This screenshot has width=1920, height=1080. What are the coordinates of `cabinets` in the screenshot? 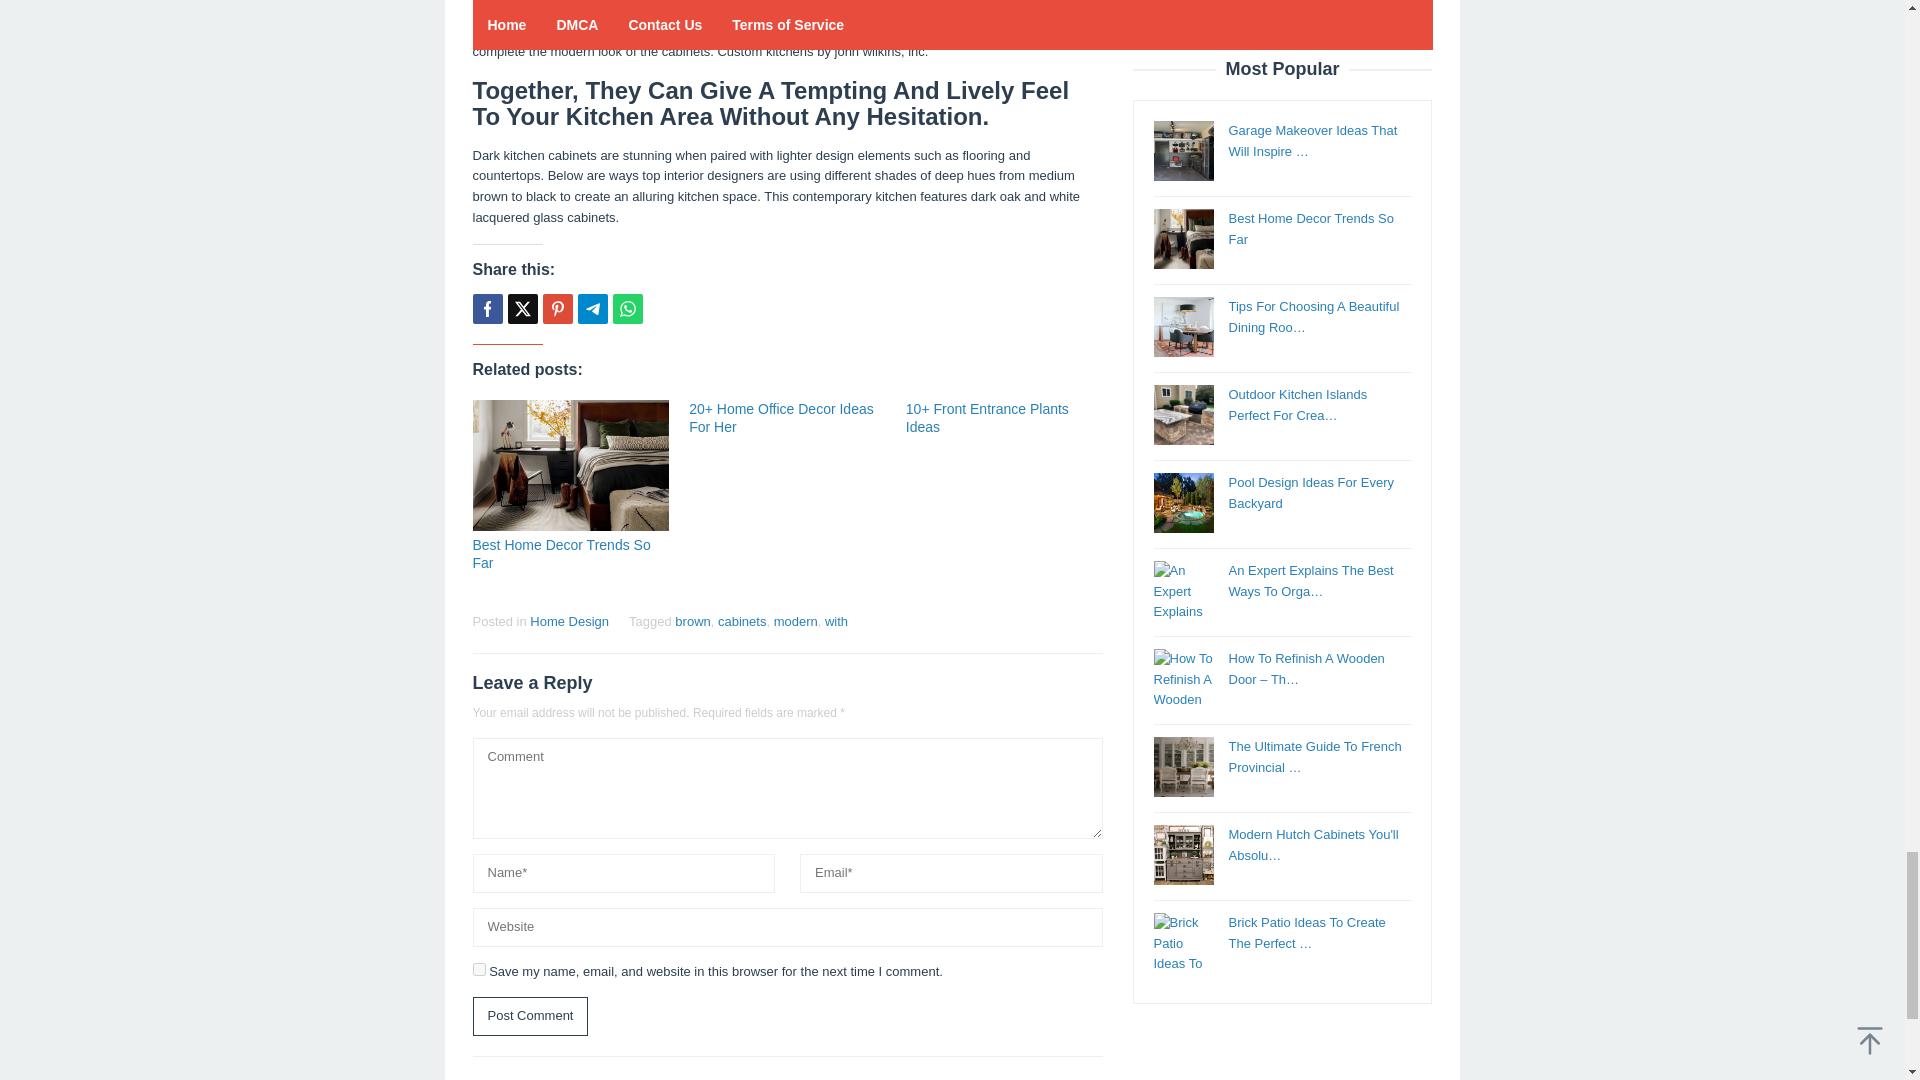 It's located at (742, 621).